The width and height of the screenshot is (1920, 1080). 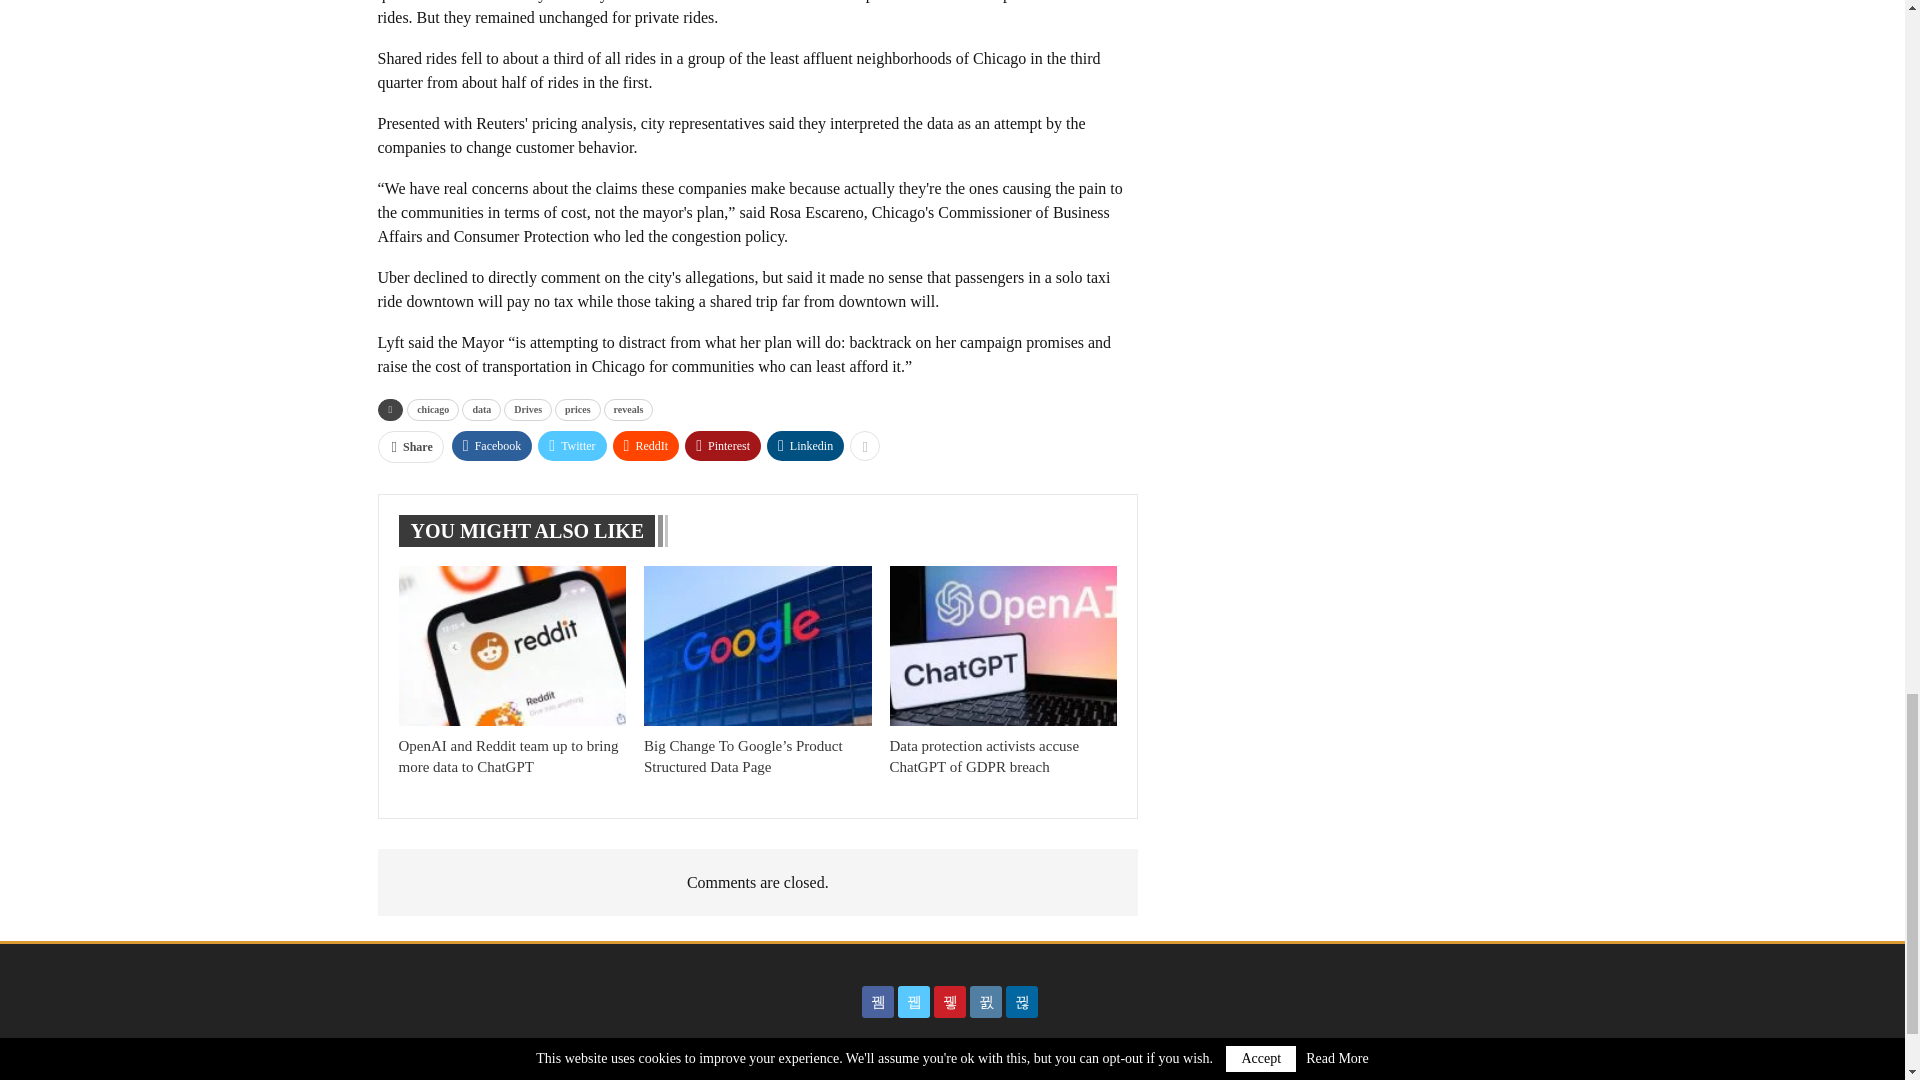 I want to click on Data protection activists accuse ChatGPT of GDPR breach, so click(x=984, y=756).